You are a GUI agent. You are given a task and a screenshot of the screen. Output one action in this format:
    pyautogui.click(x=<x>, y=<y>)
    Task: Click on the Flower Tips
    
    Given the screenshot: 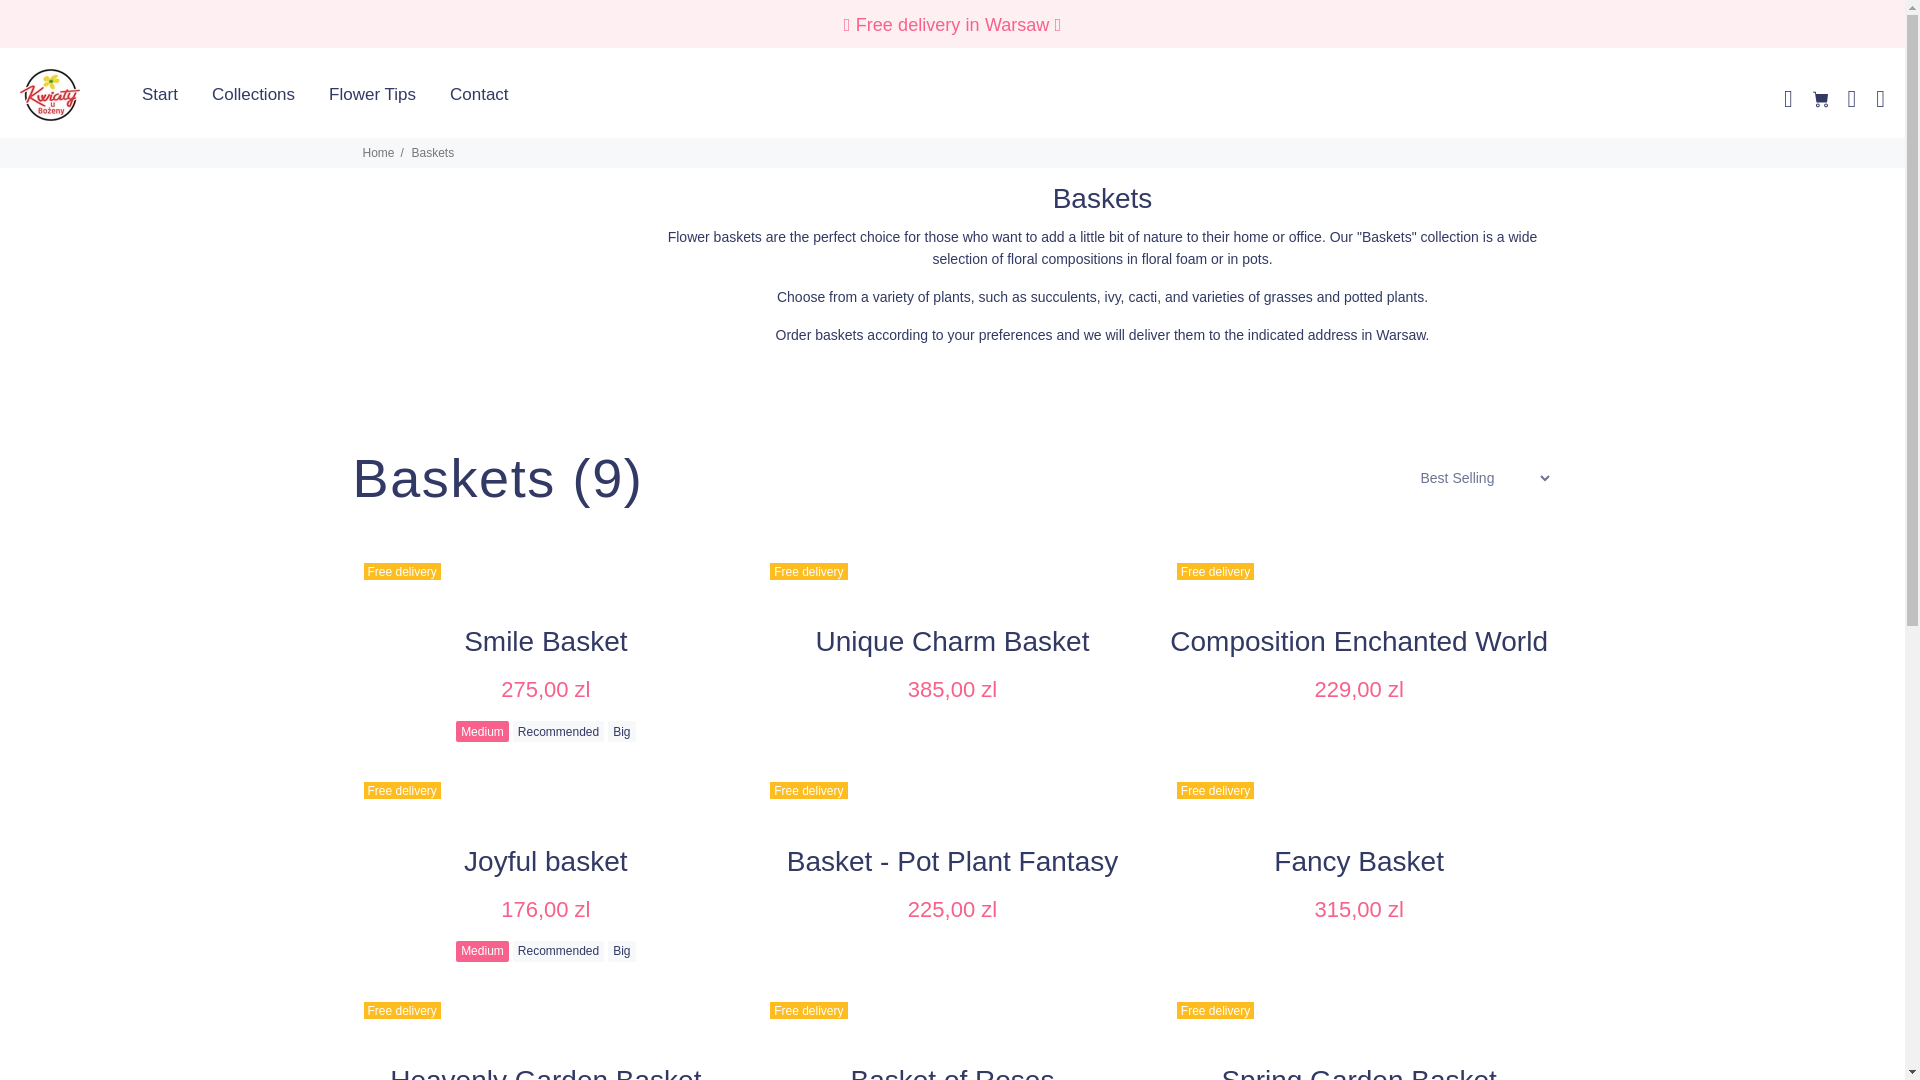 What is the action you would take?
    pyautogui.click(x=372, y=95)
    